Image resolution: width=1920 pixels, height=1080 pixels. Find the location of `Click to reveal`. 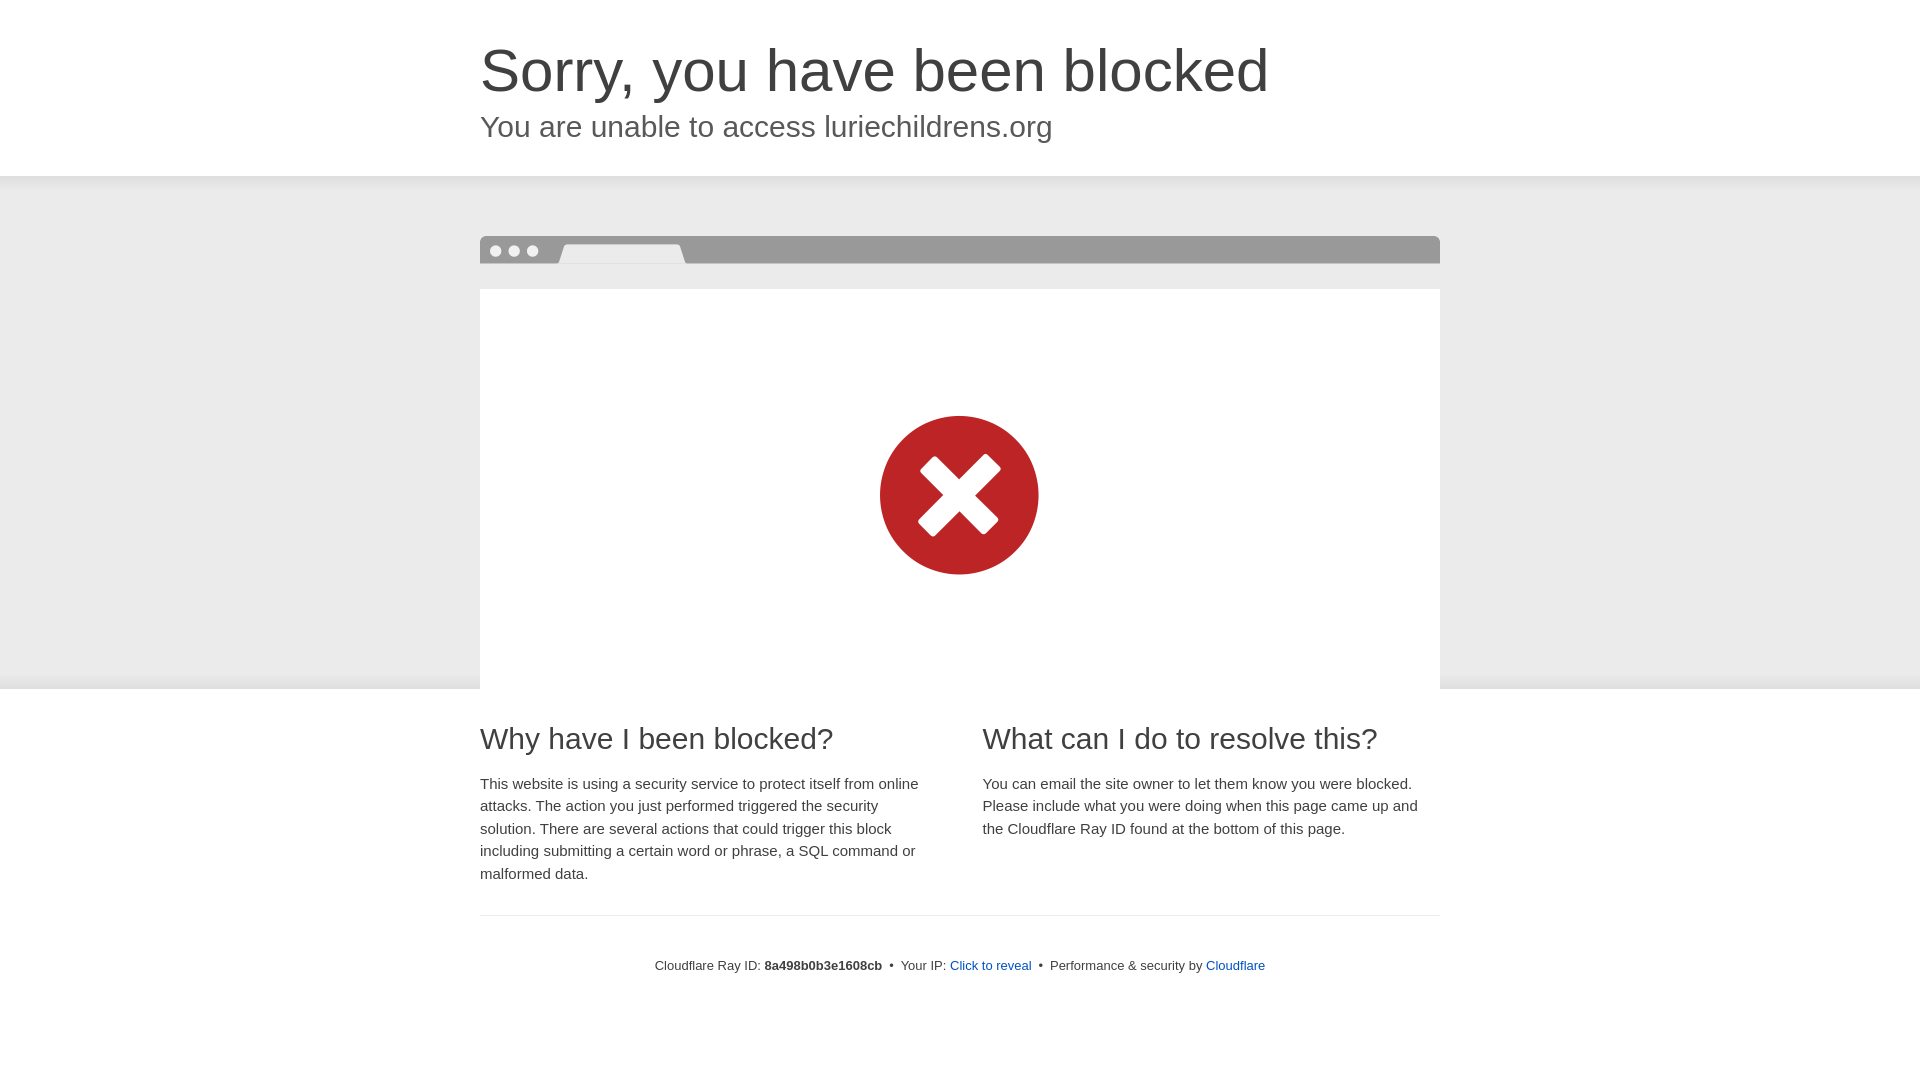

Click to reveal is located at coordinates (991, 966).